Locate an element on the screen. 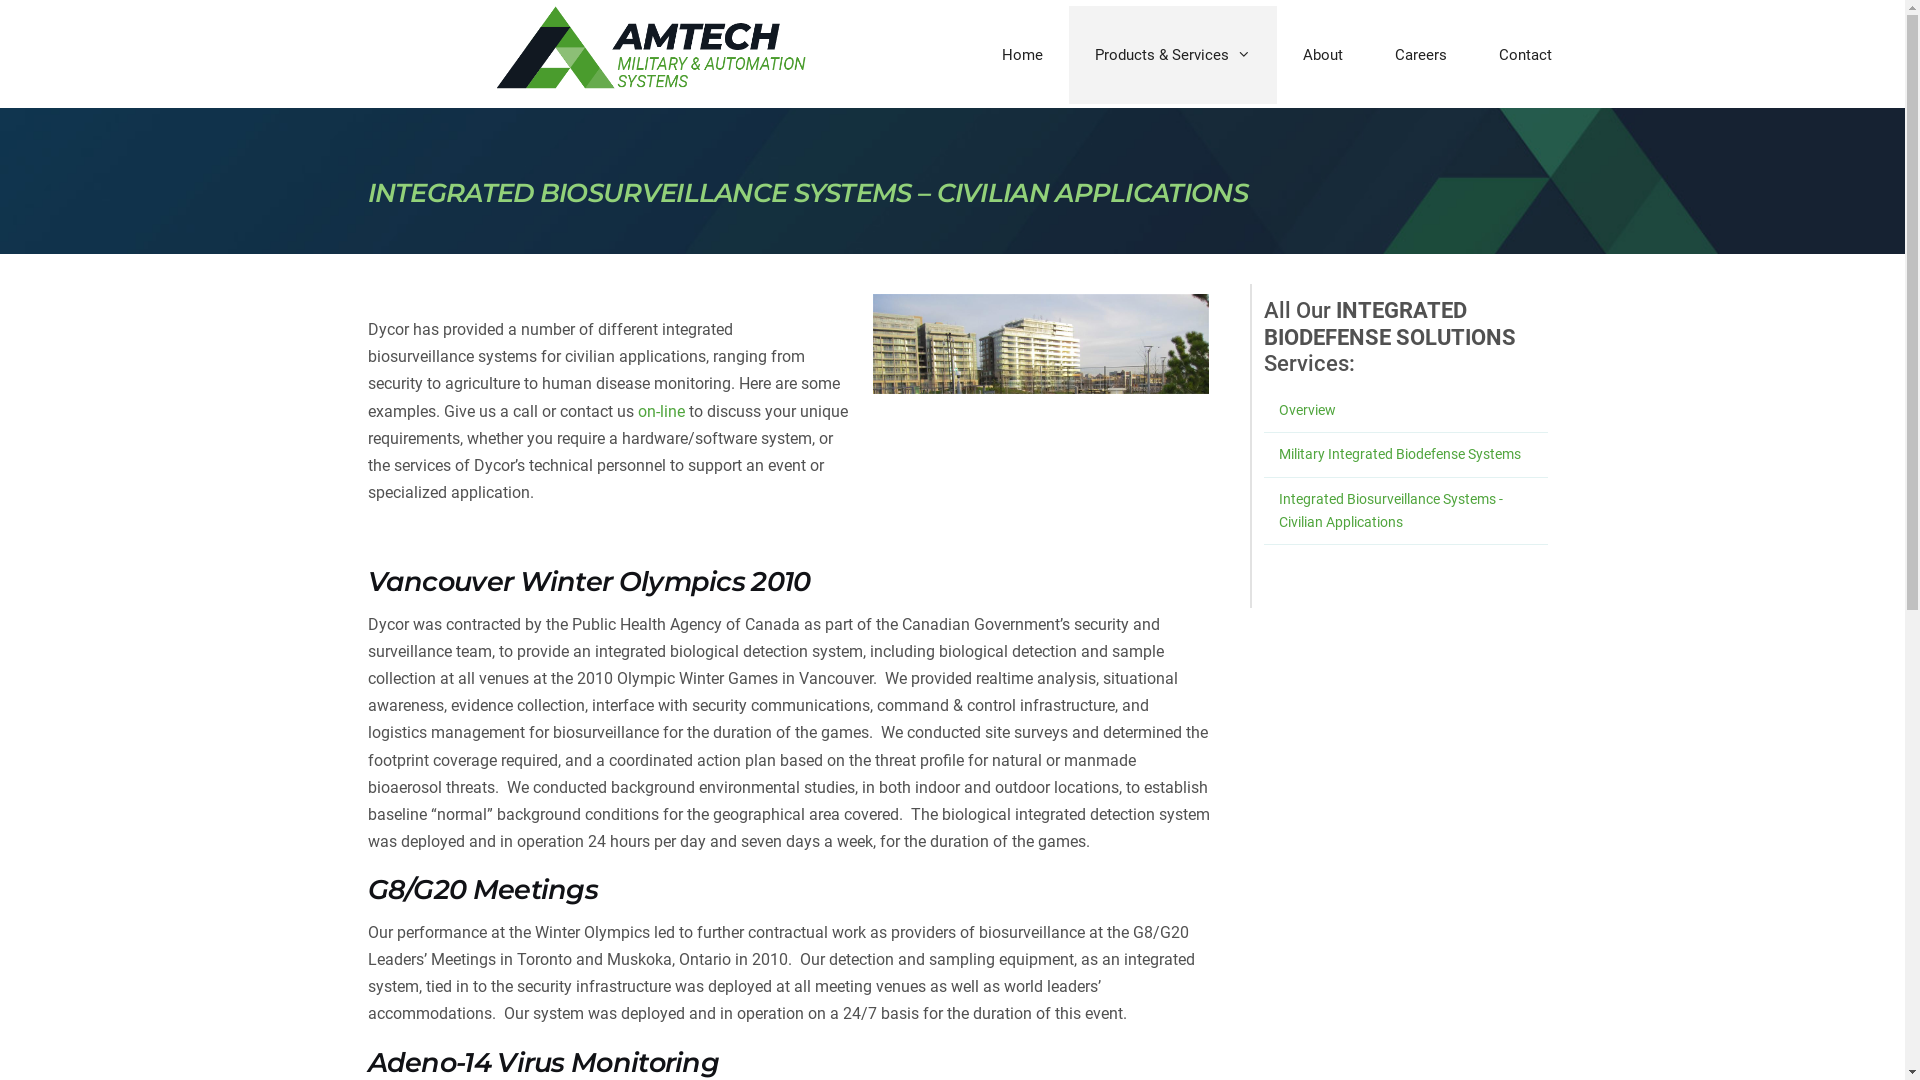 Image resolution: width=1920 pixels, height=1080 pixels. on-line is located at coordinates (662, 412).